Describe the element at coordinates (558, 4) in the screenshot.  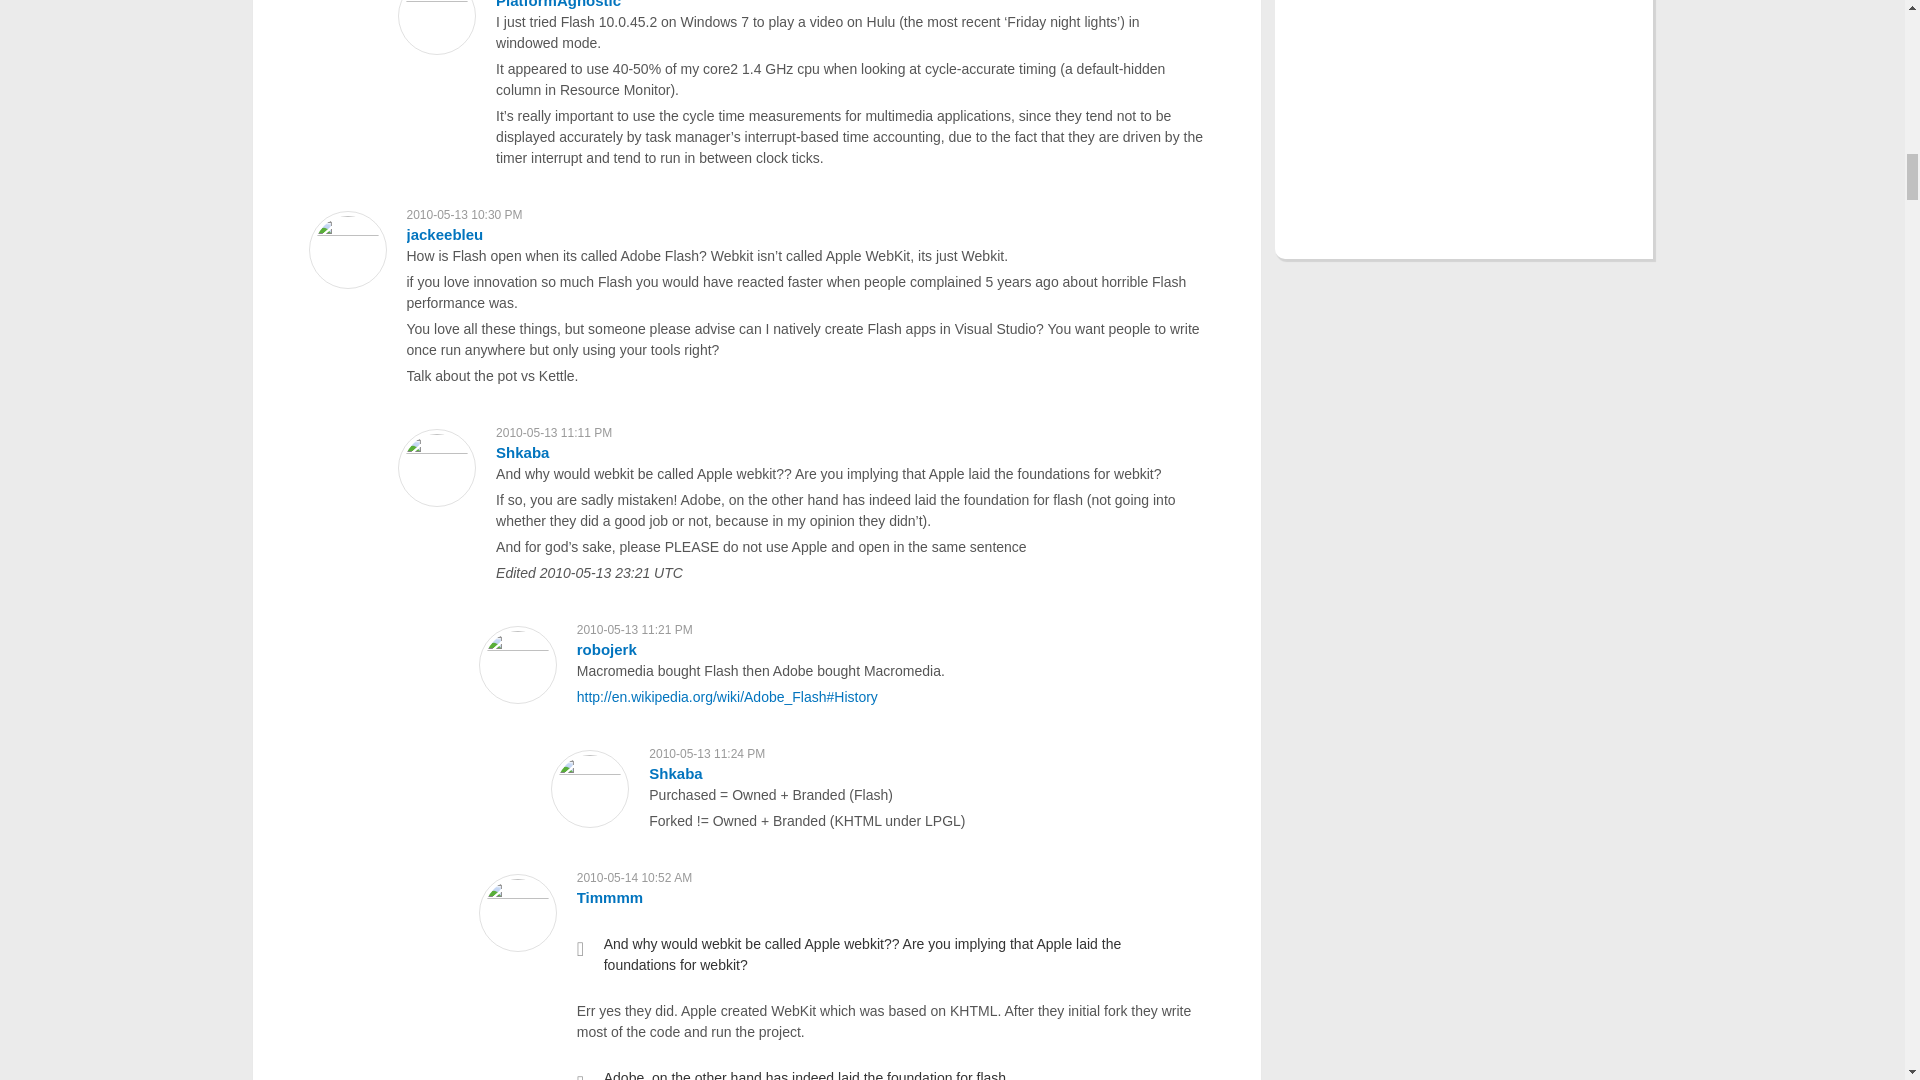
I see `PlatformAgnostic` at that location.